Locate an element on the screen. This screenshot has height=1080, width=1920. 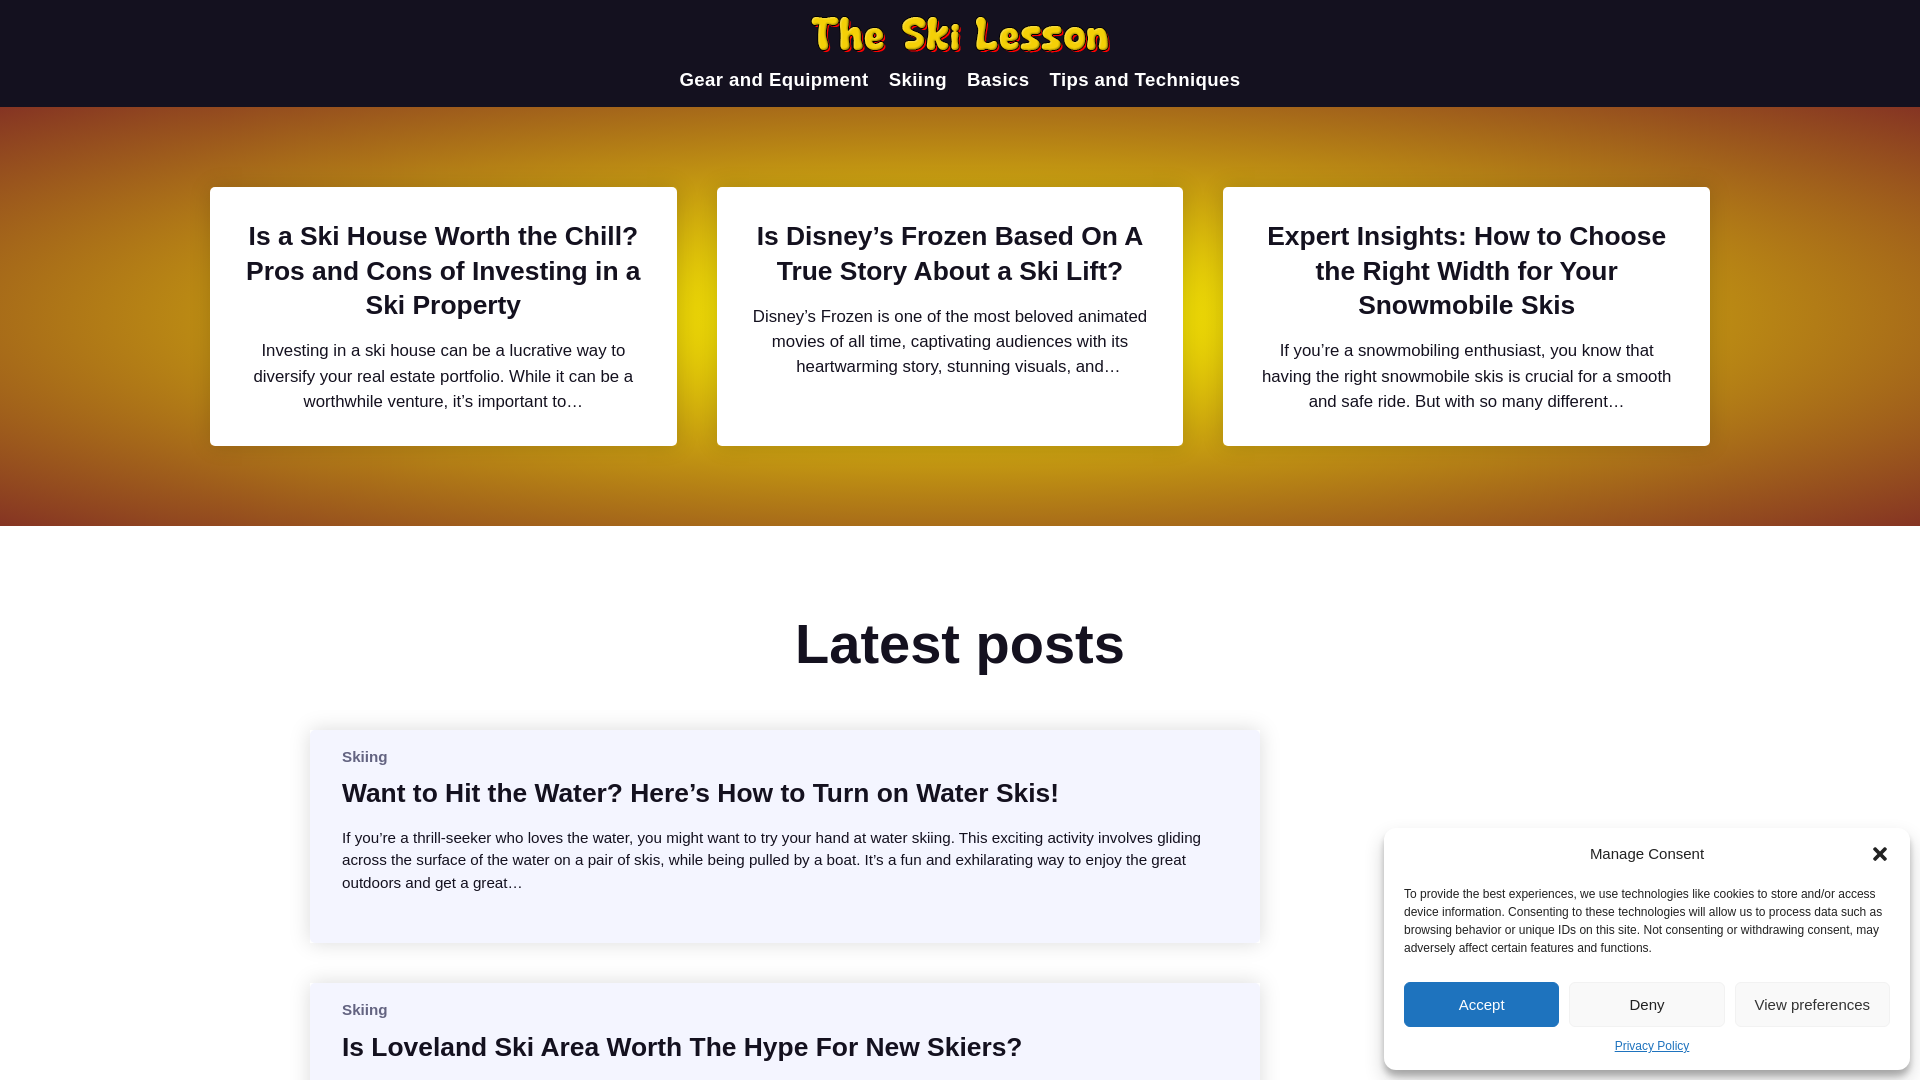
Basics is located at coordinates (998, 80).